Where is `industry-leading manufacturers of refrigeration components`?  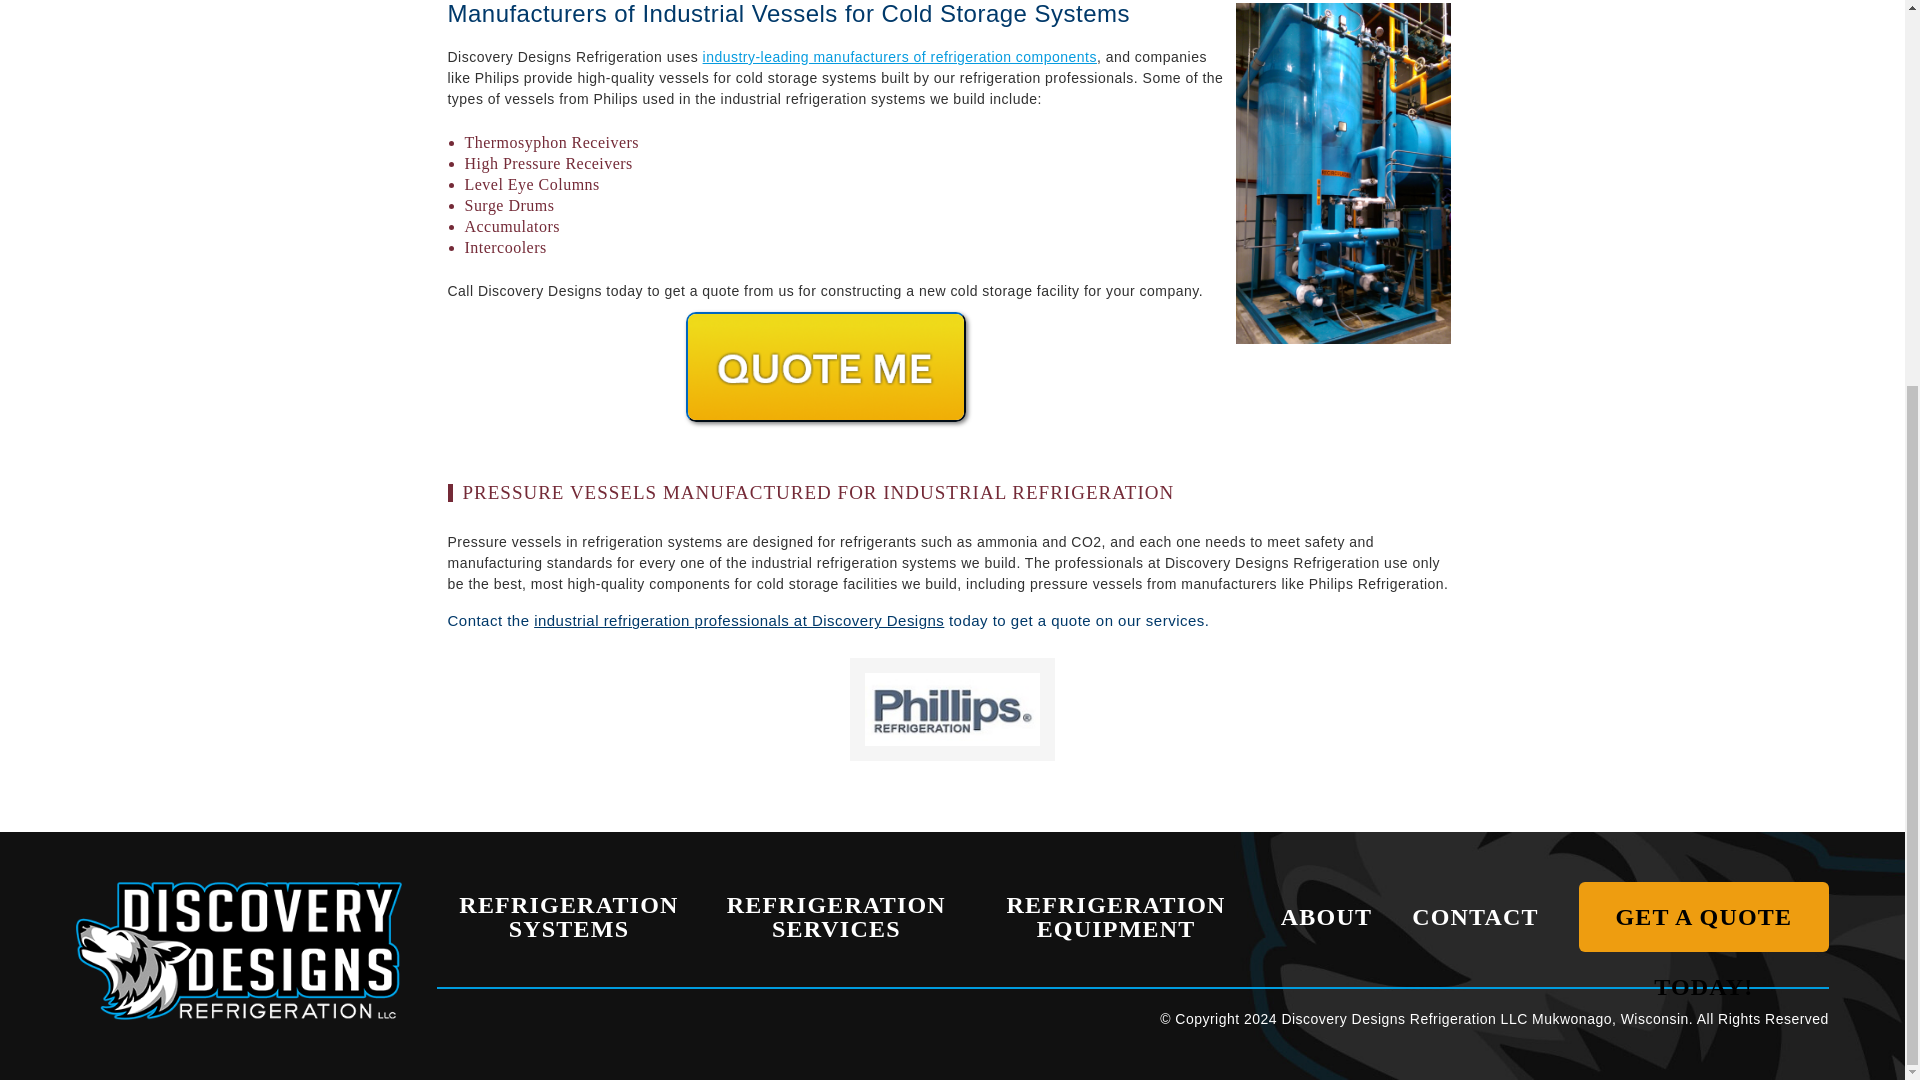 industry-leading manufacturers of refrigeration components is located at coordinates (899, 56).